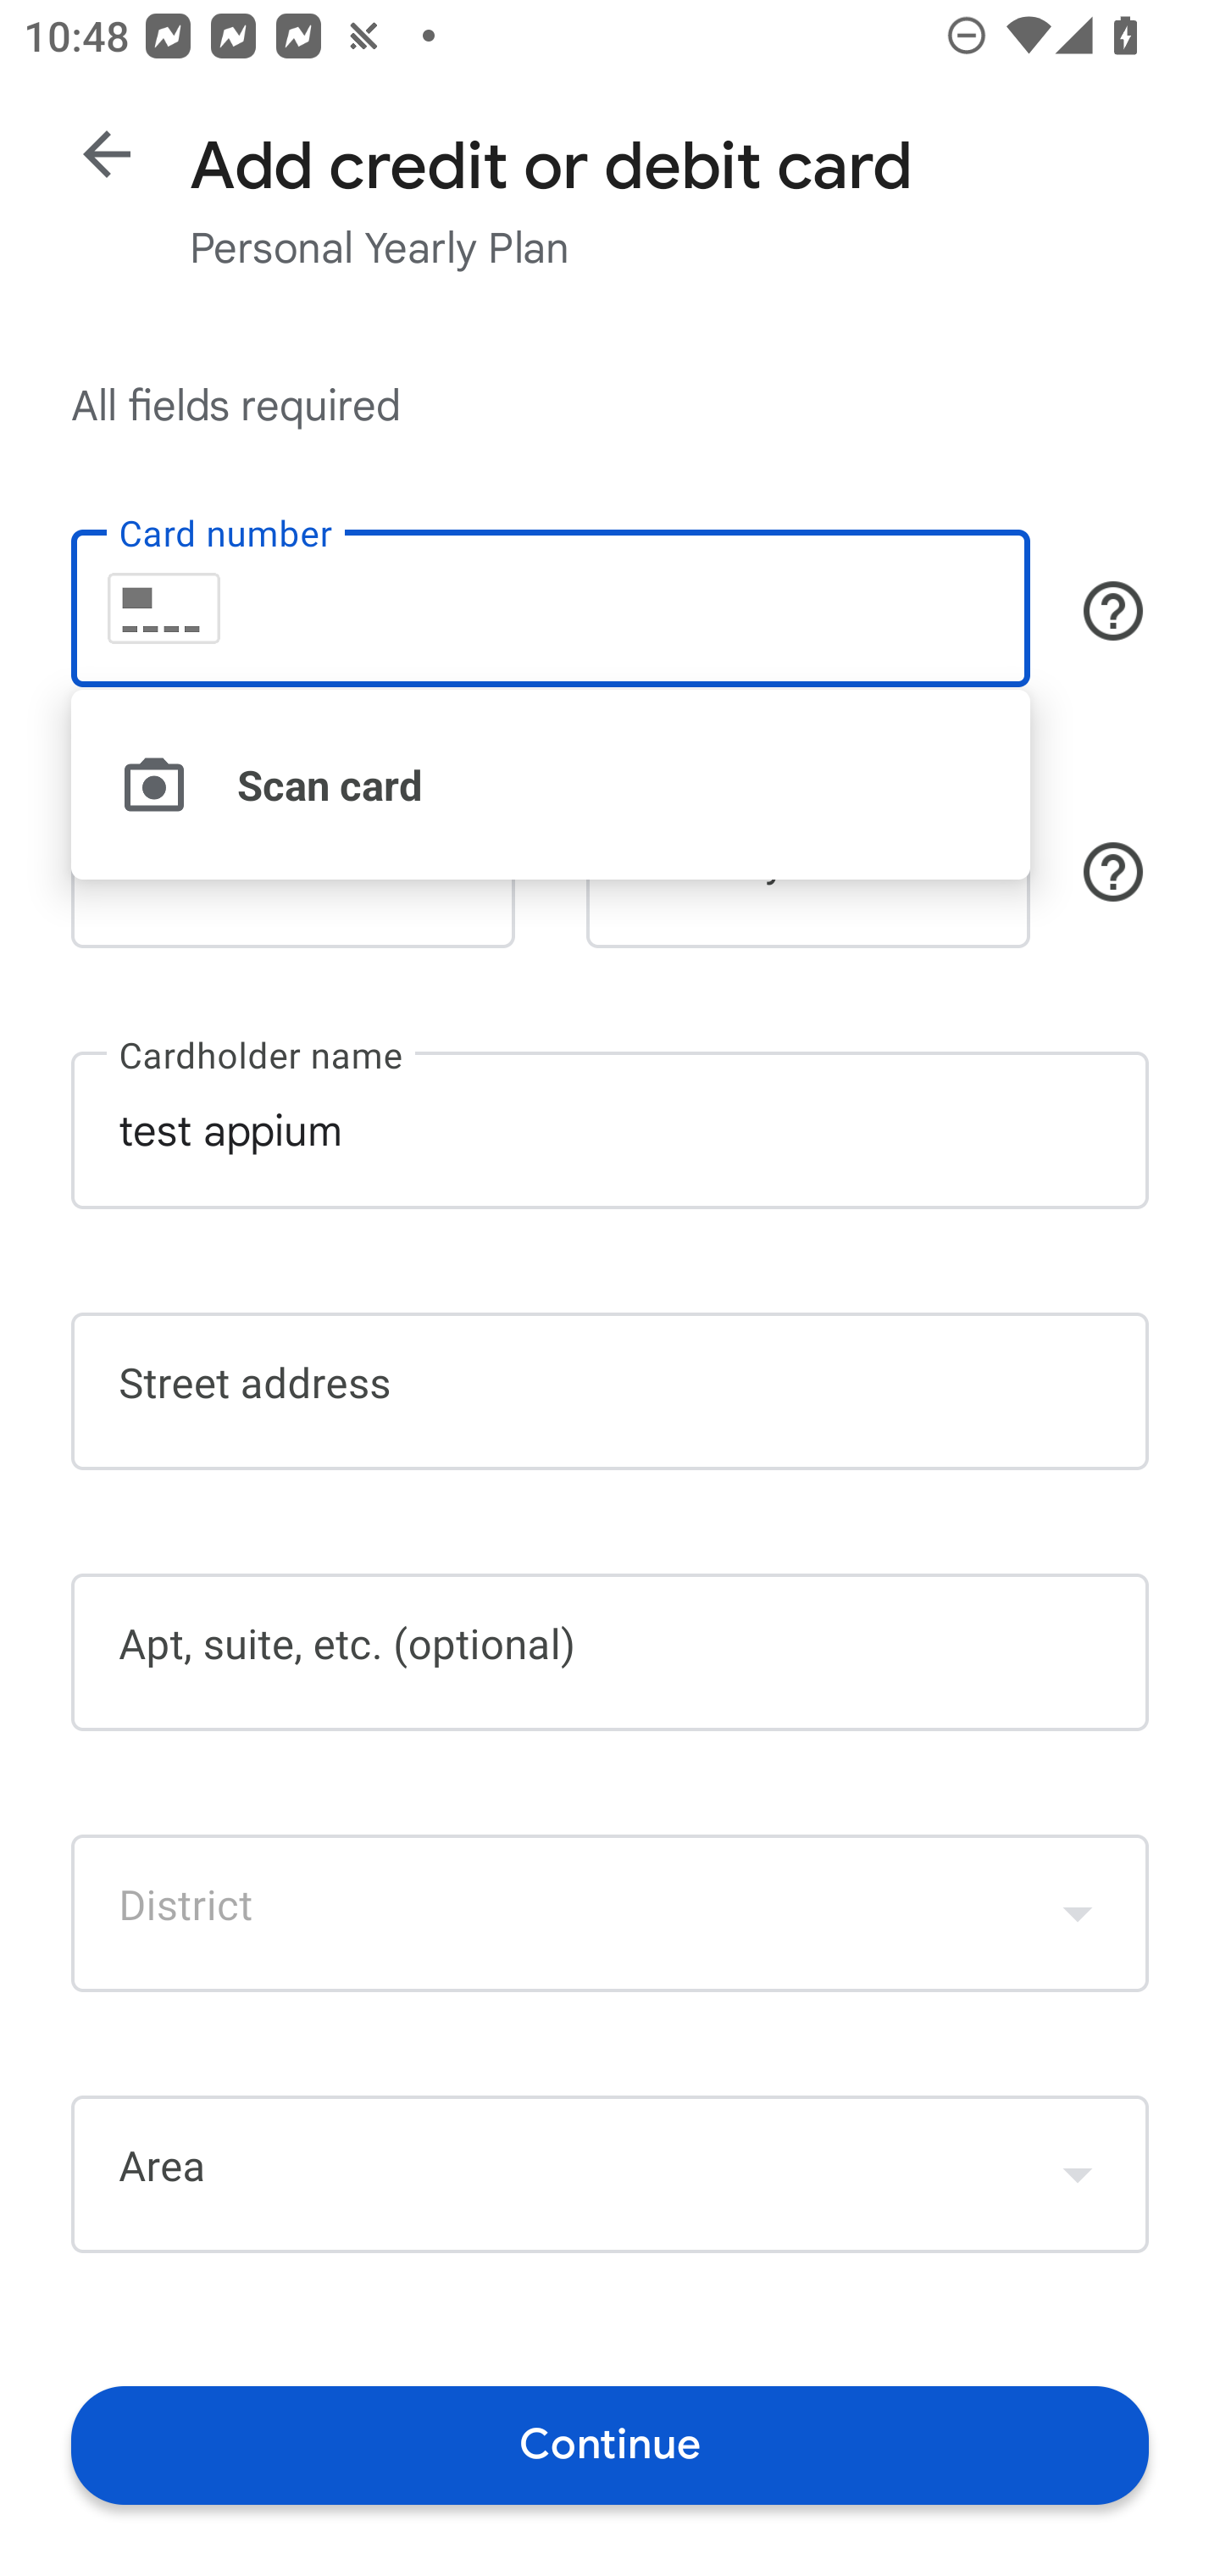 Image resolution: width=1220 pixels, height=2576 pixels. What do you see at coordinates (1078, 1912) in the screenshot?
I see `Show dropdown menu` at bounding box center [1078, 1912].